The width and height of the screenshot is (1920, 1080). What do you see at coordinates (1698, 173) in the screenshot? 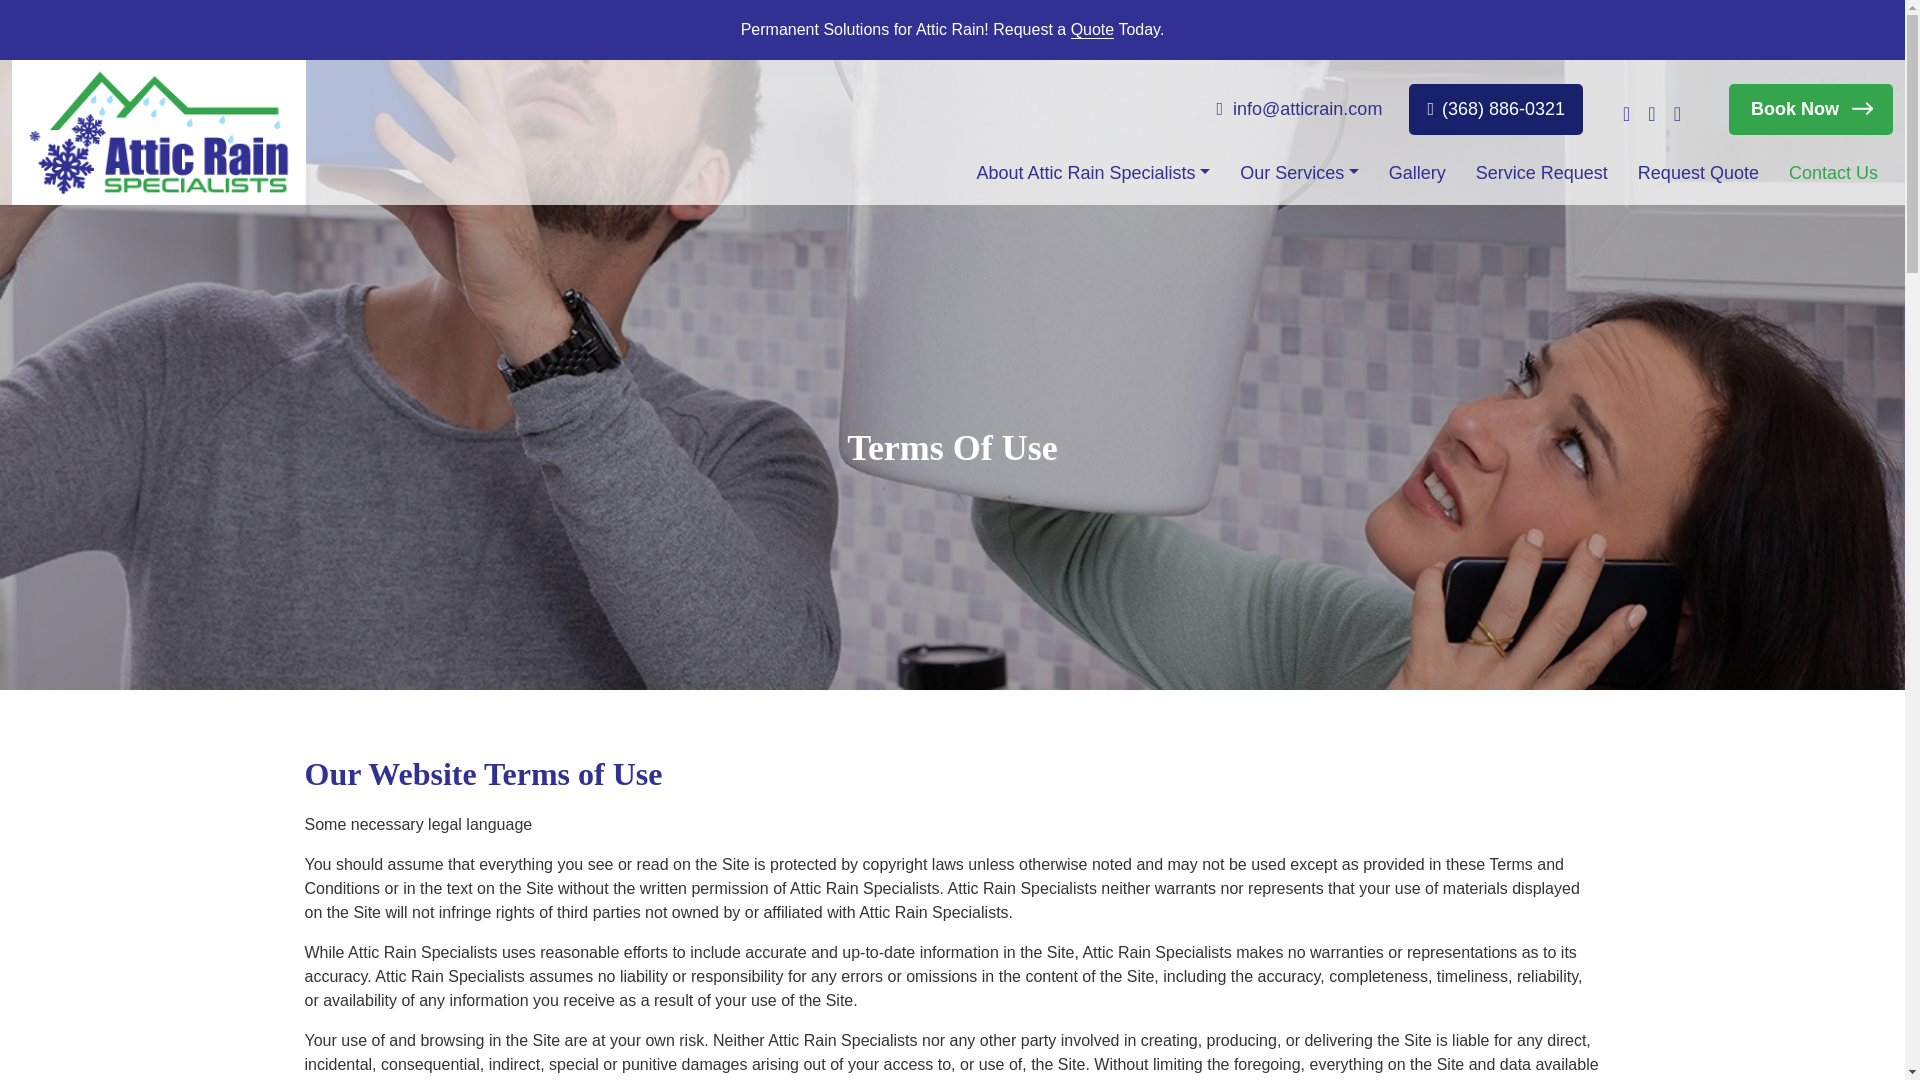
I see `Request Quote` at bounding box center [1698, 173].